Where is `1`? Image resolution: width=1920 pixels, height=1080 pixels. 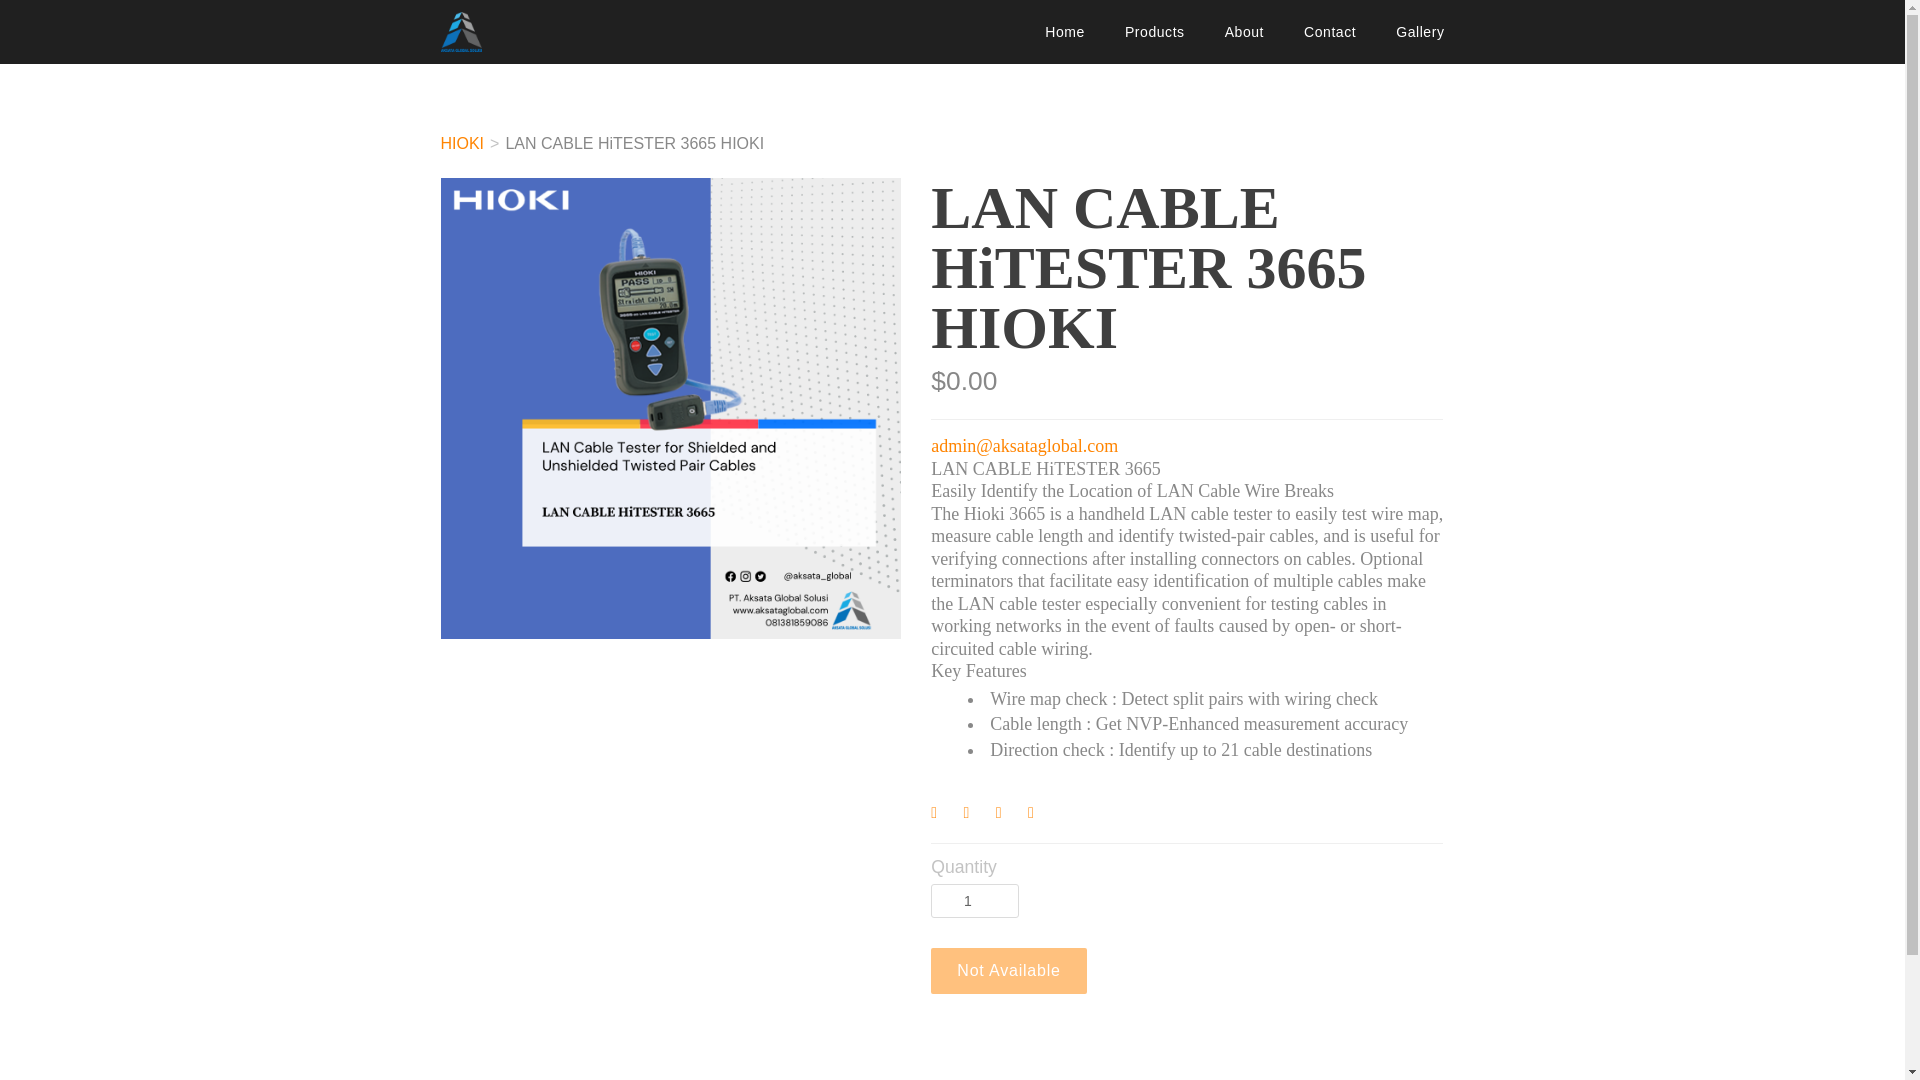
1 is located at coordinates (975, 901).